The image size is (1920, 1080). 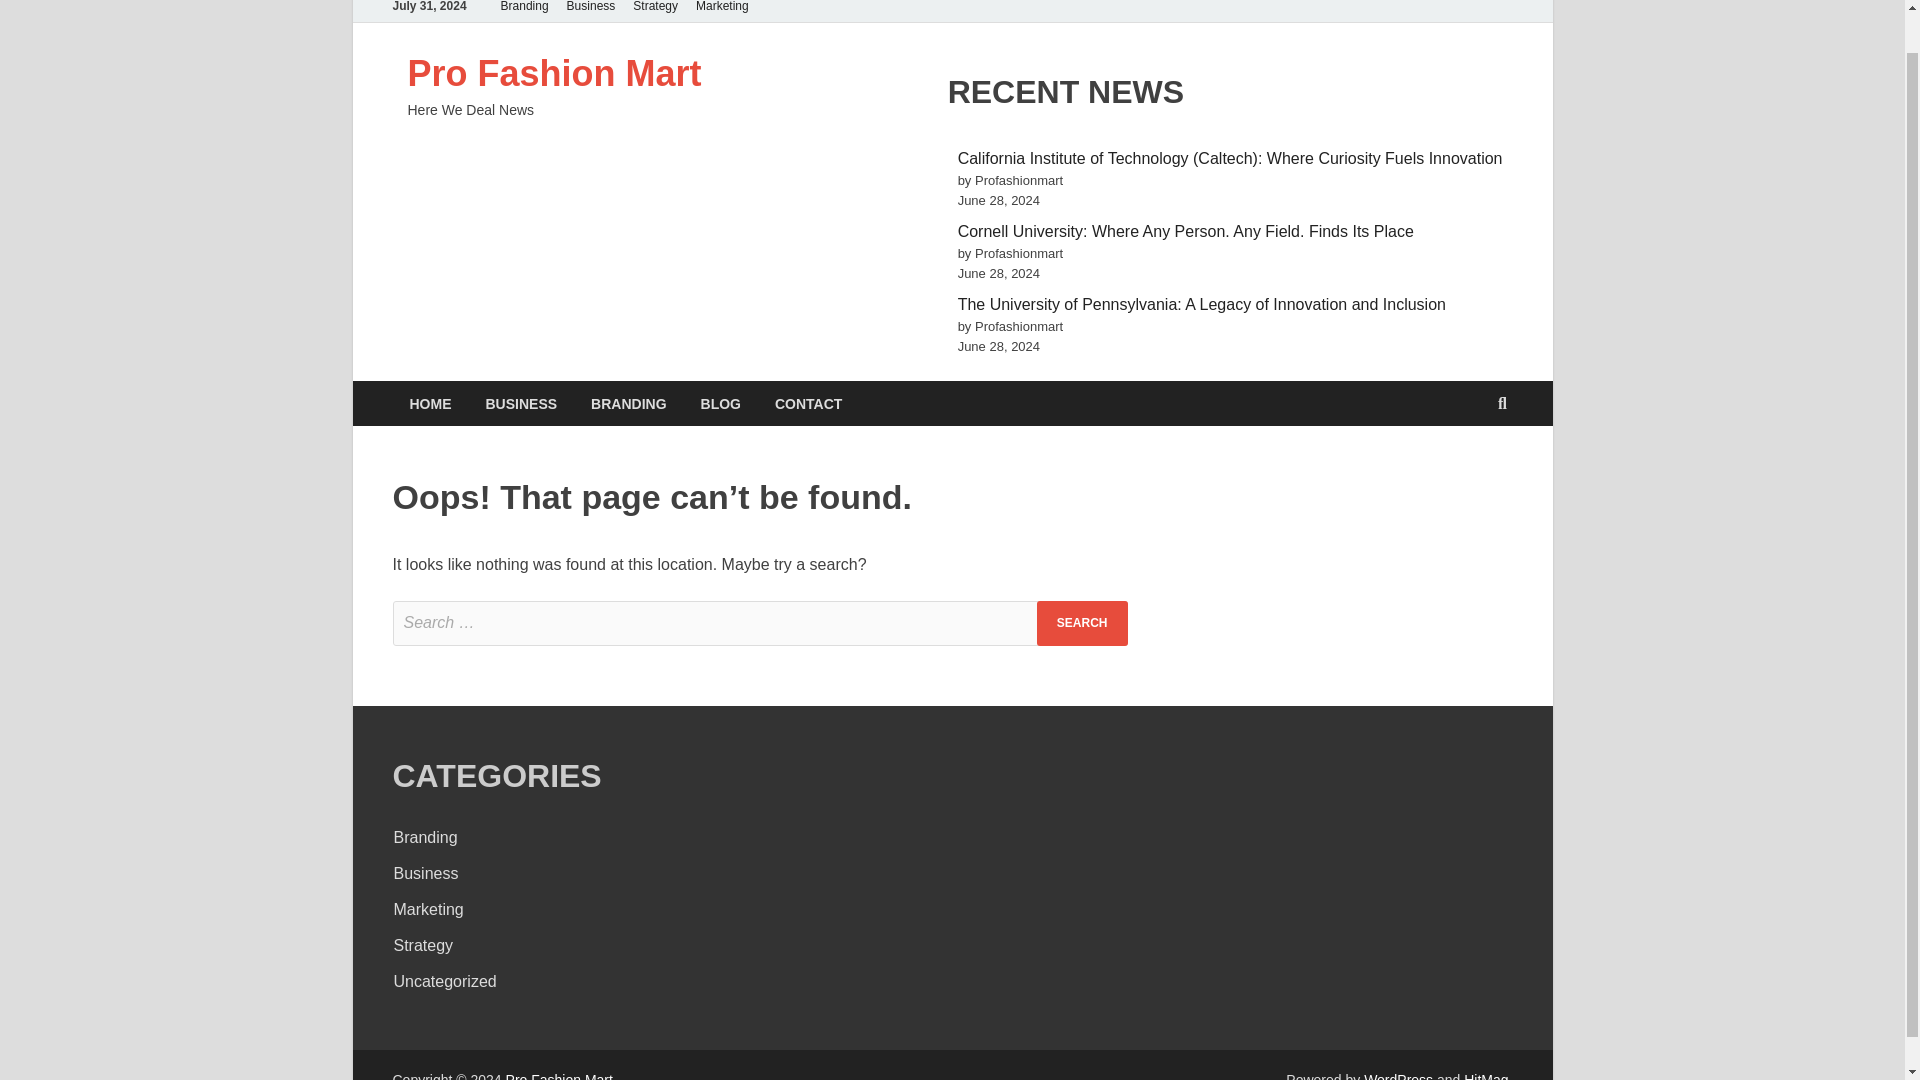 What do you see at coordinates (426, 837) in the screenshot?
I see `Branding` at bounding box center [426, 837].